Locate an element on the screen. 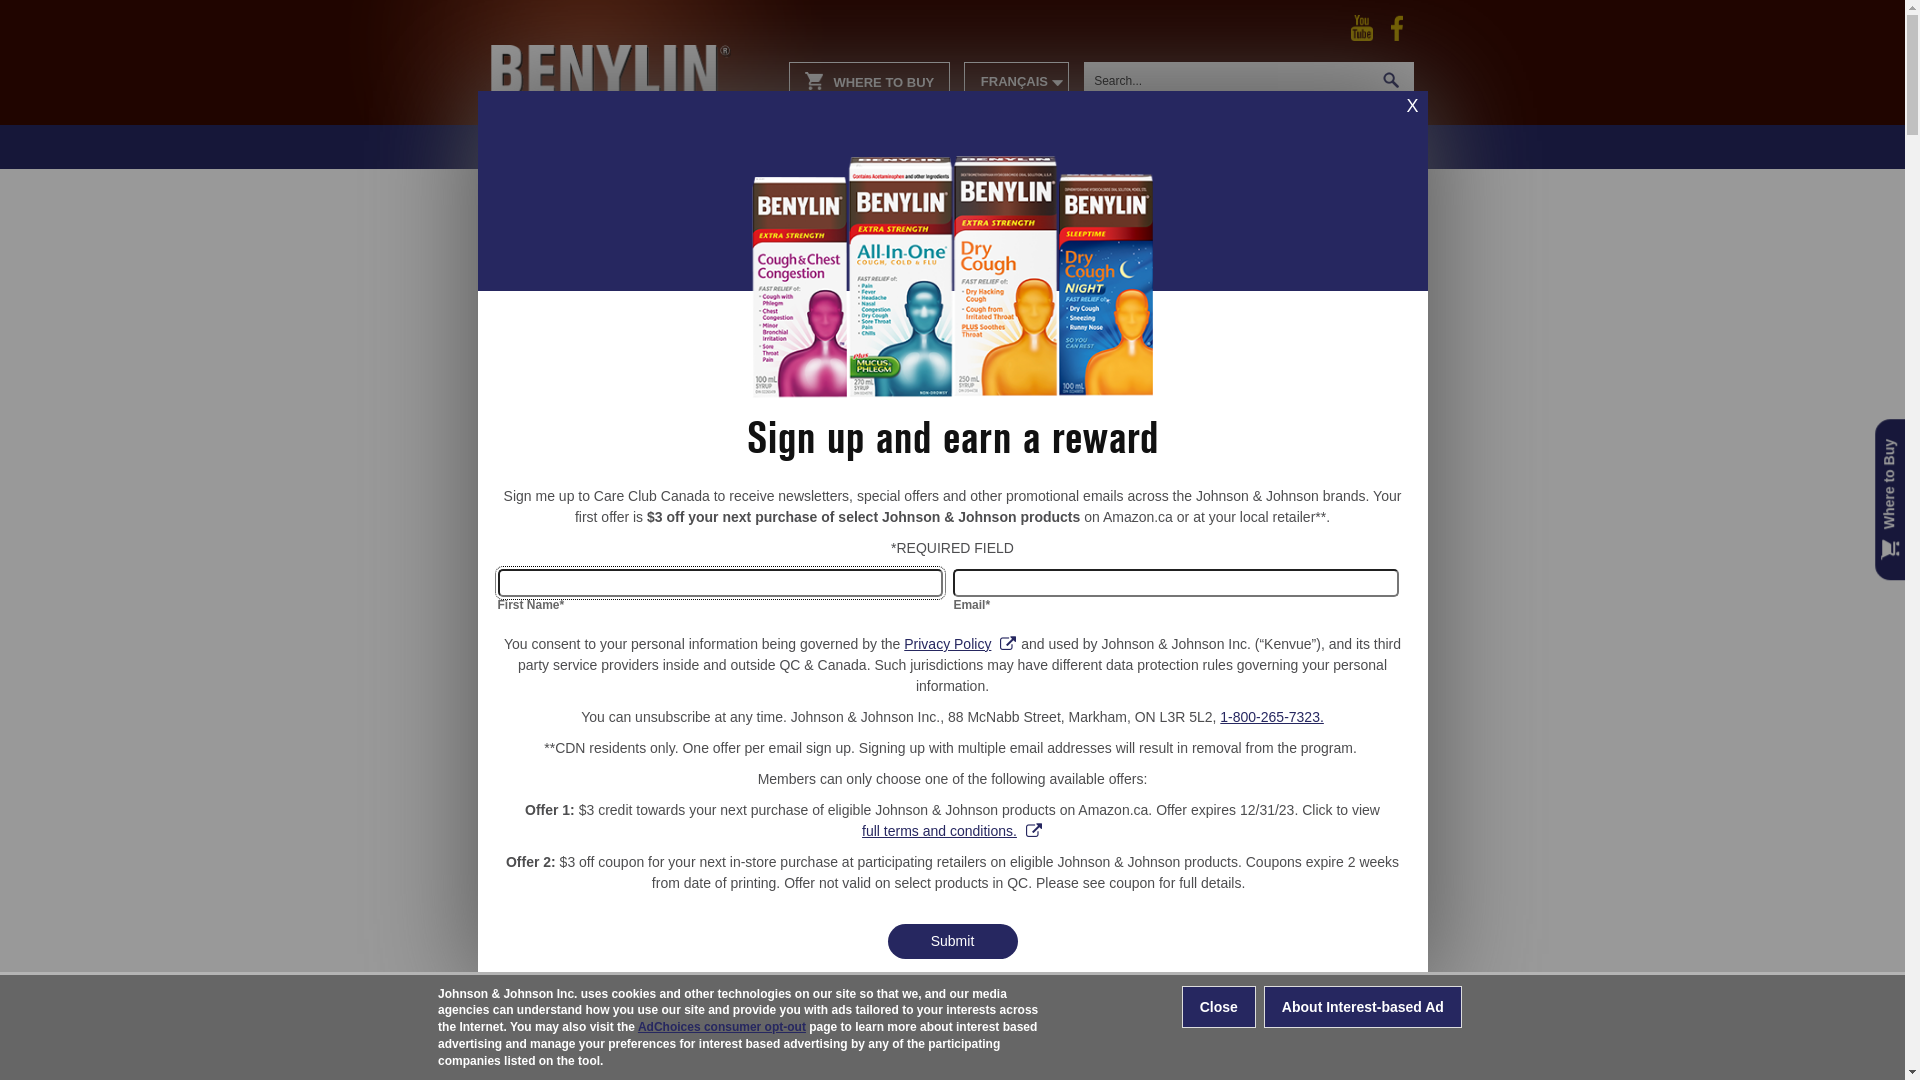 This screenshot has width=1920, height=1080. YouTube is located at coordinates (1362, 27).